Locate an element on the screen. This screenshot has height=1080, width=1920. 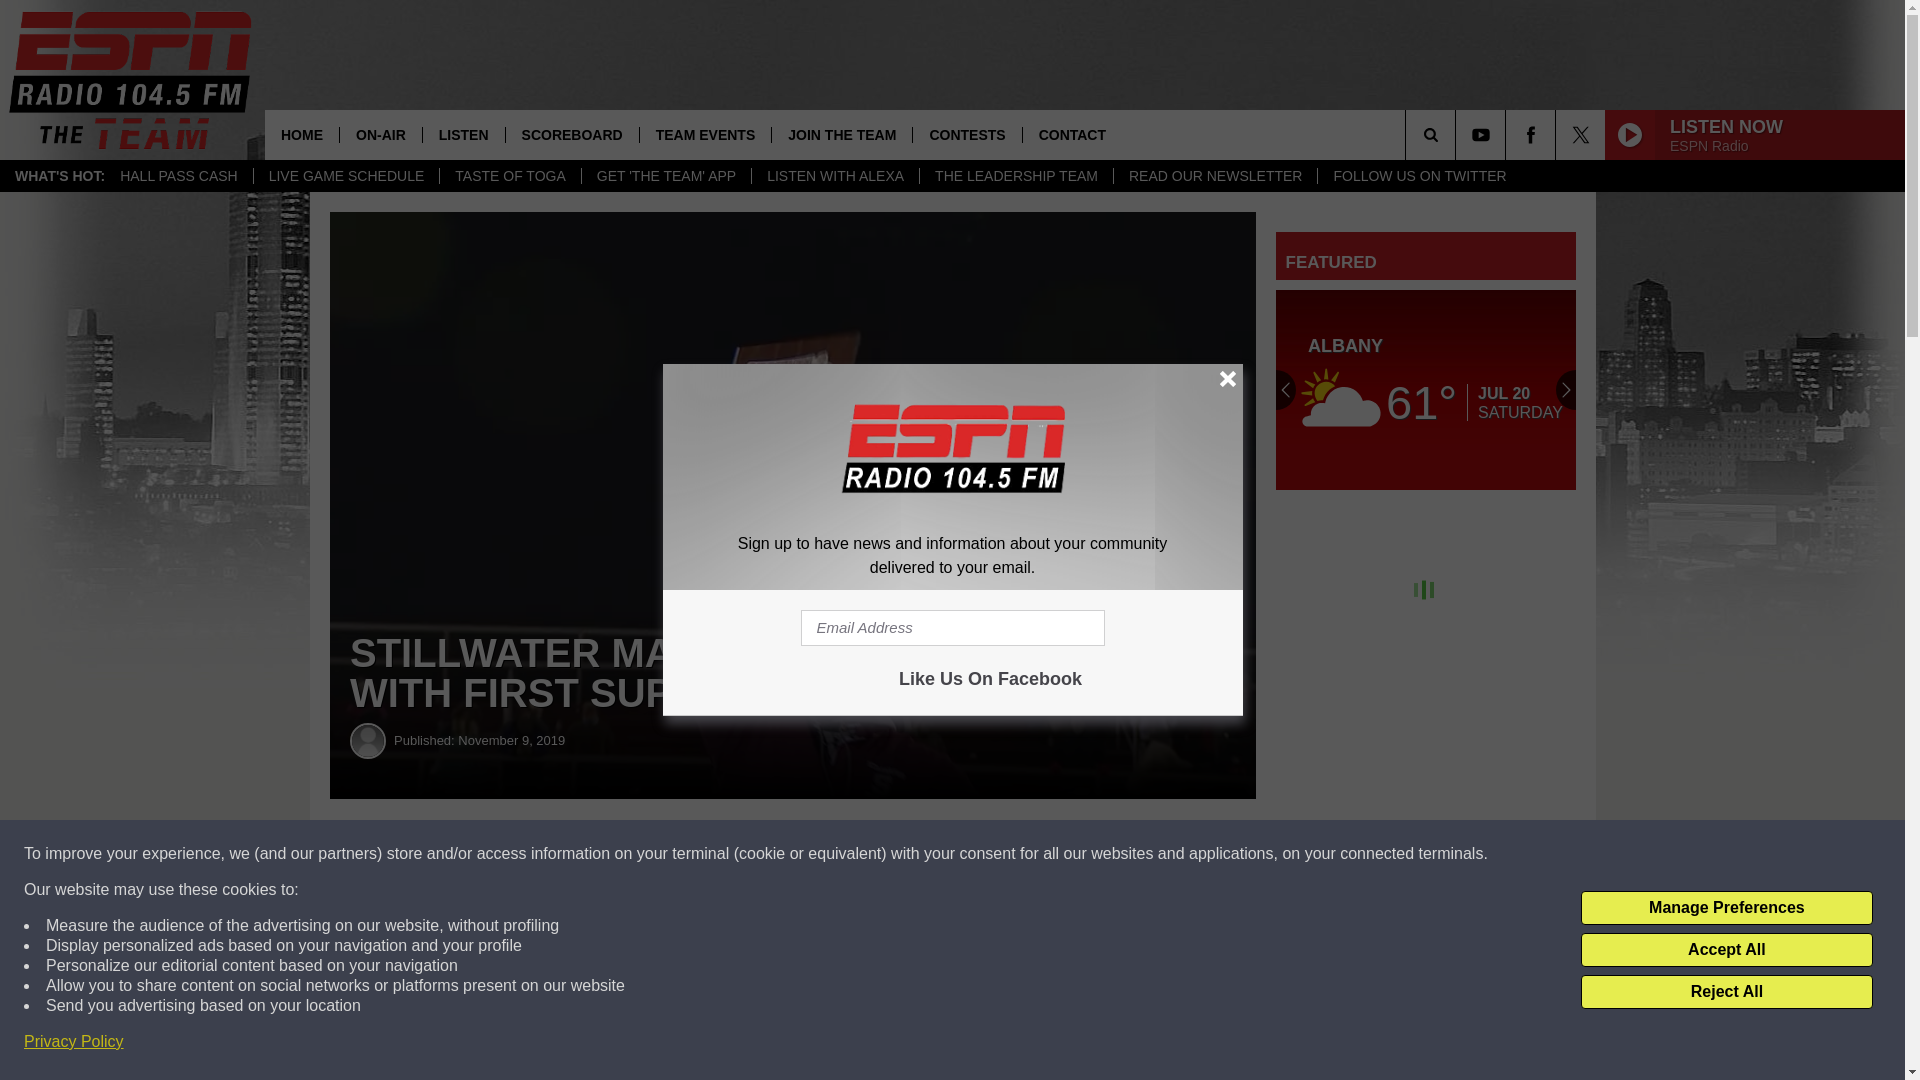
THE LEADERSHIP TEAM is located at coordinates (1016, 176).